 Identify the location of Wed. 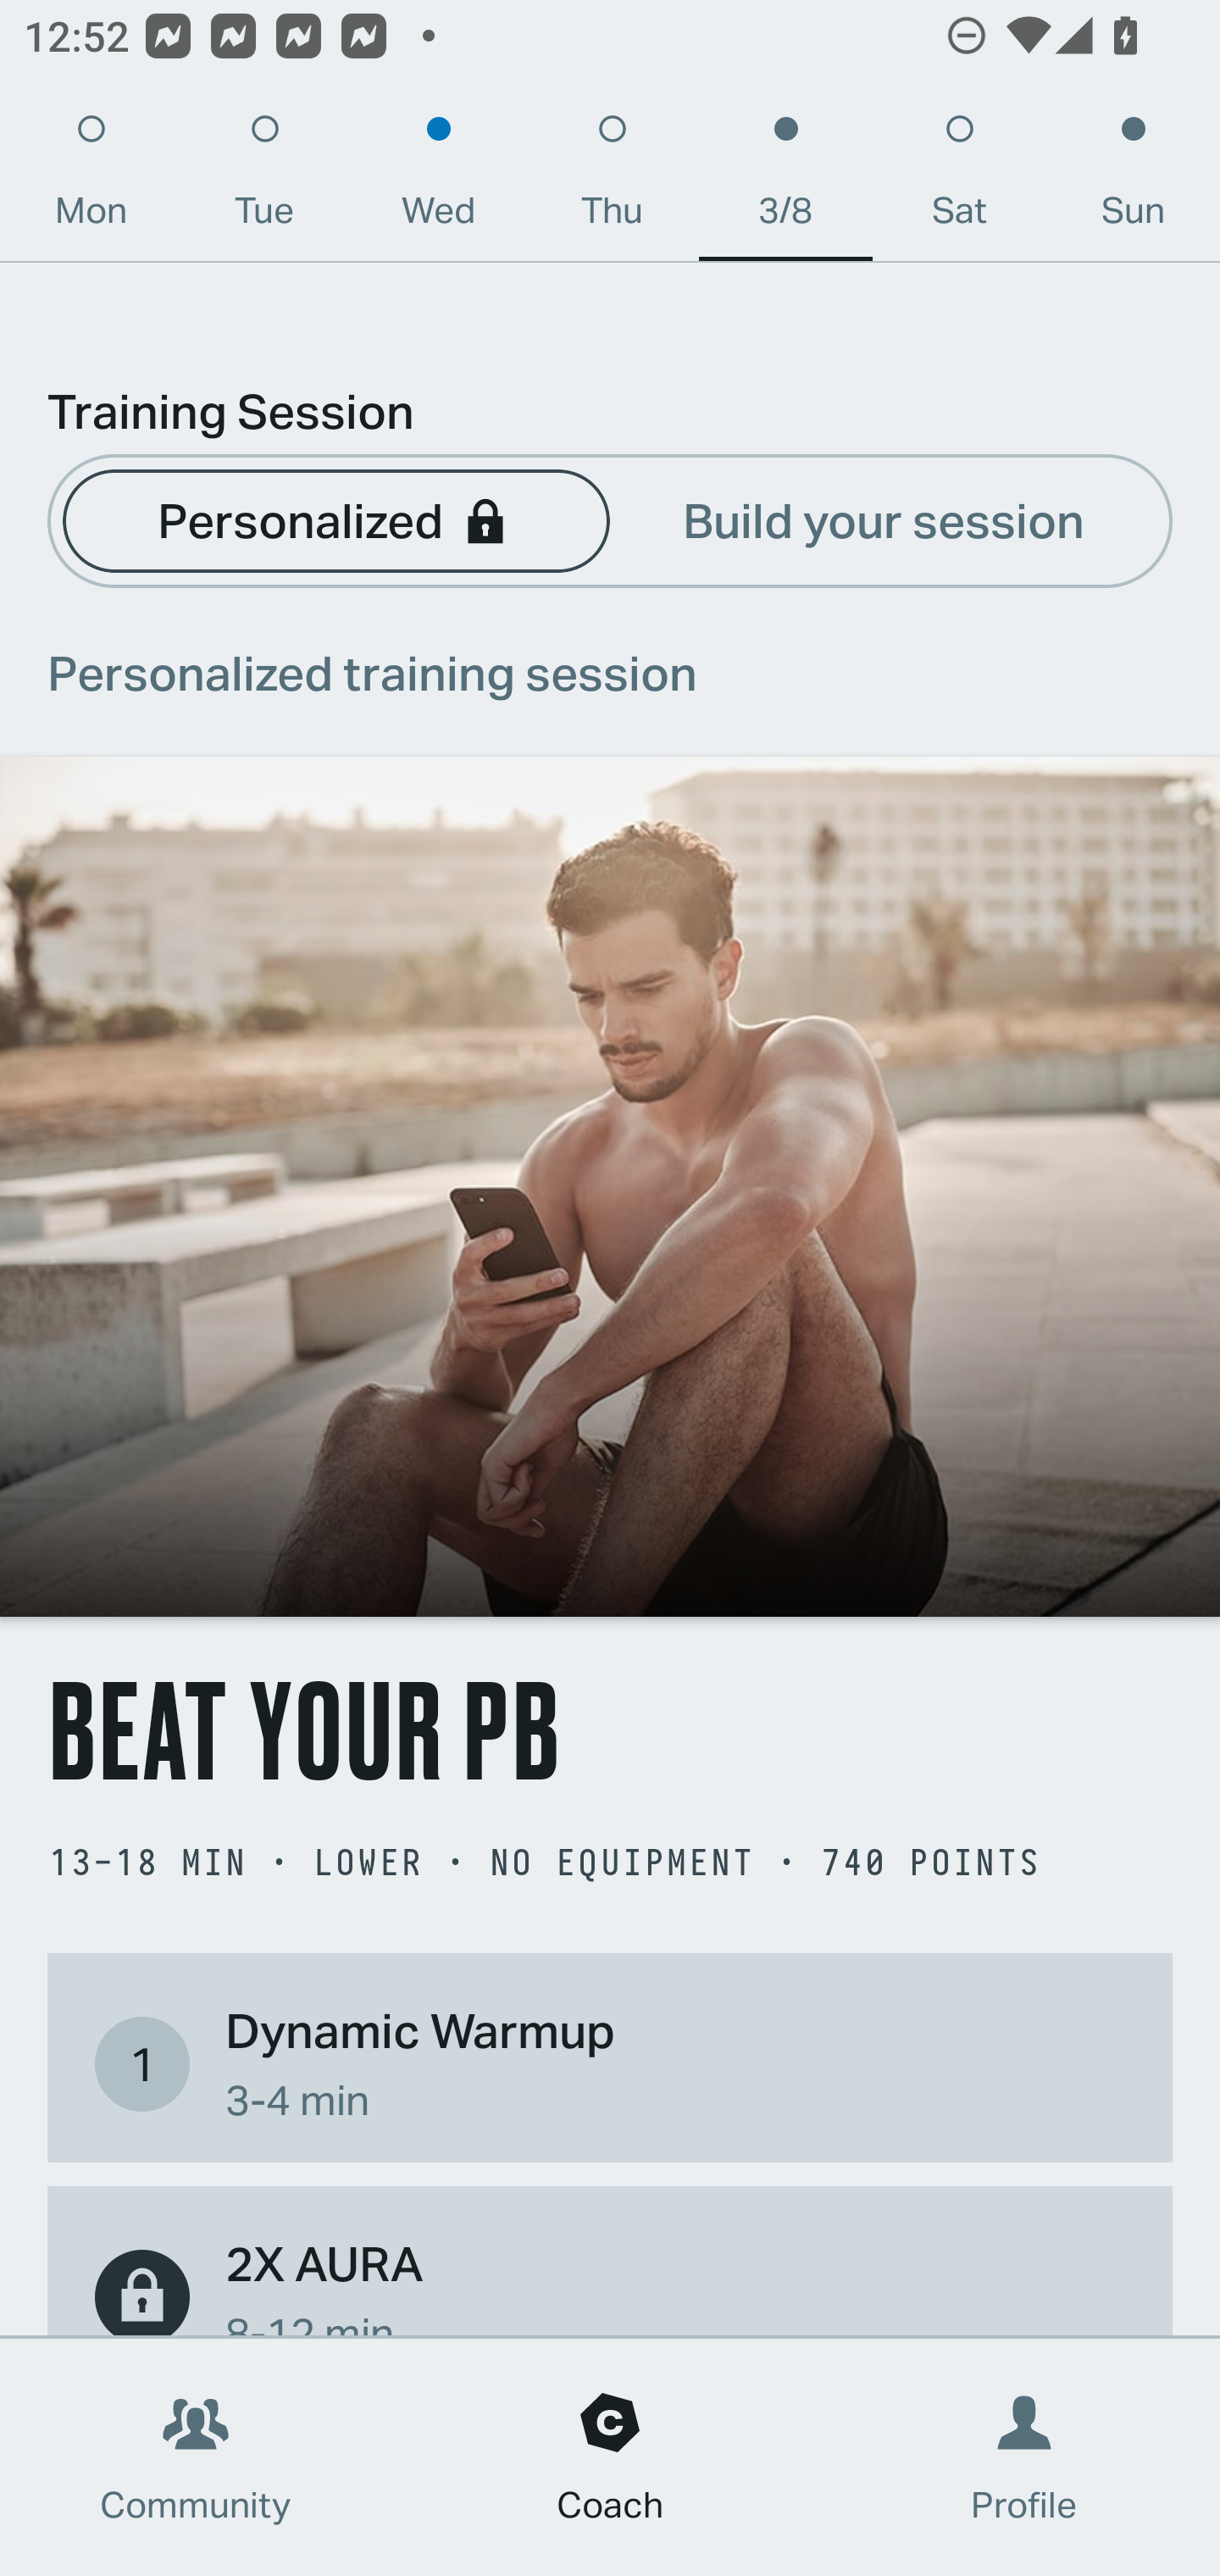
(438, 178).